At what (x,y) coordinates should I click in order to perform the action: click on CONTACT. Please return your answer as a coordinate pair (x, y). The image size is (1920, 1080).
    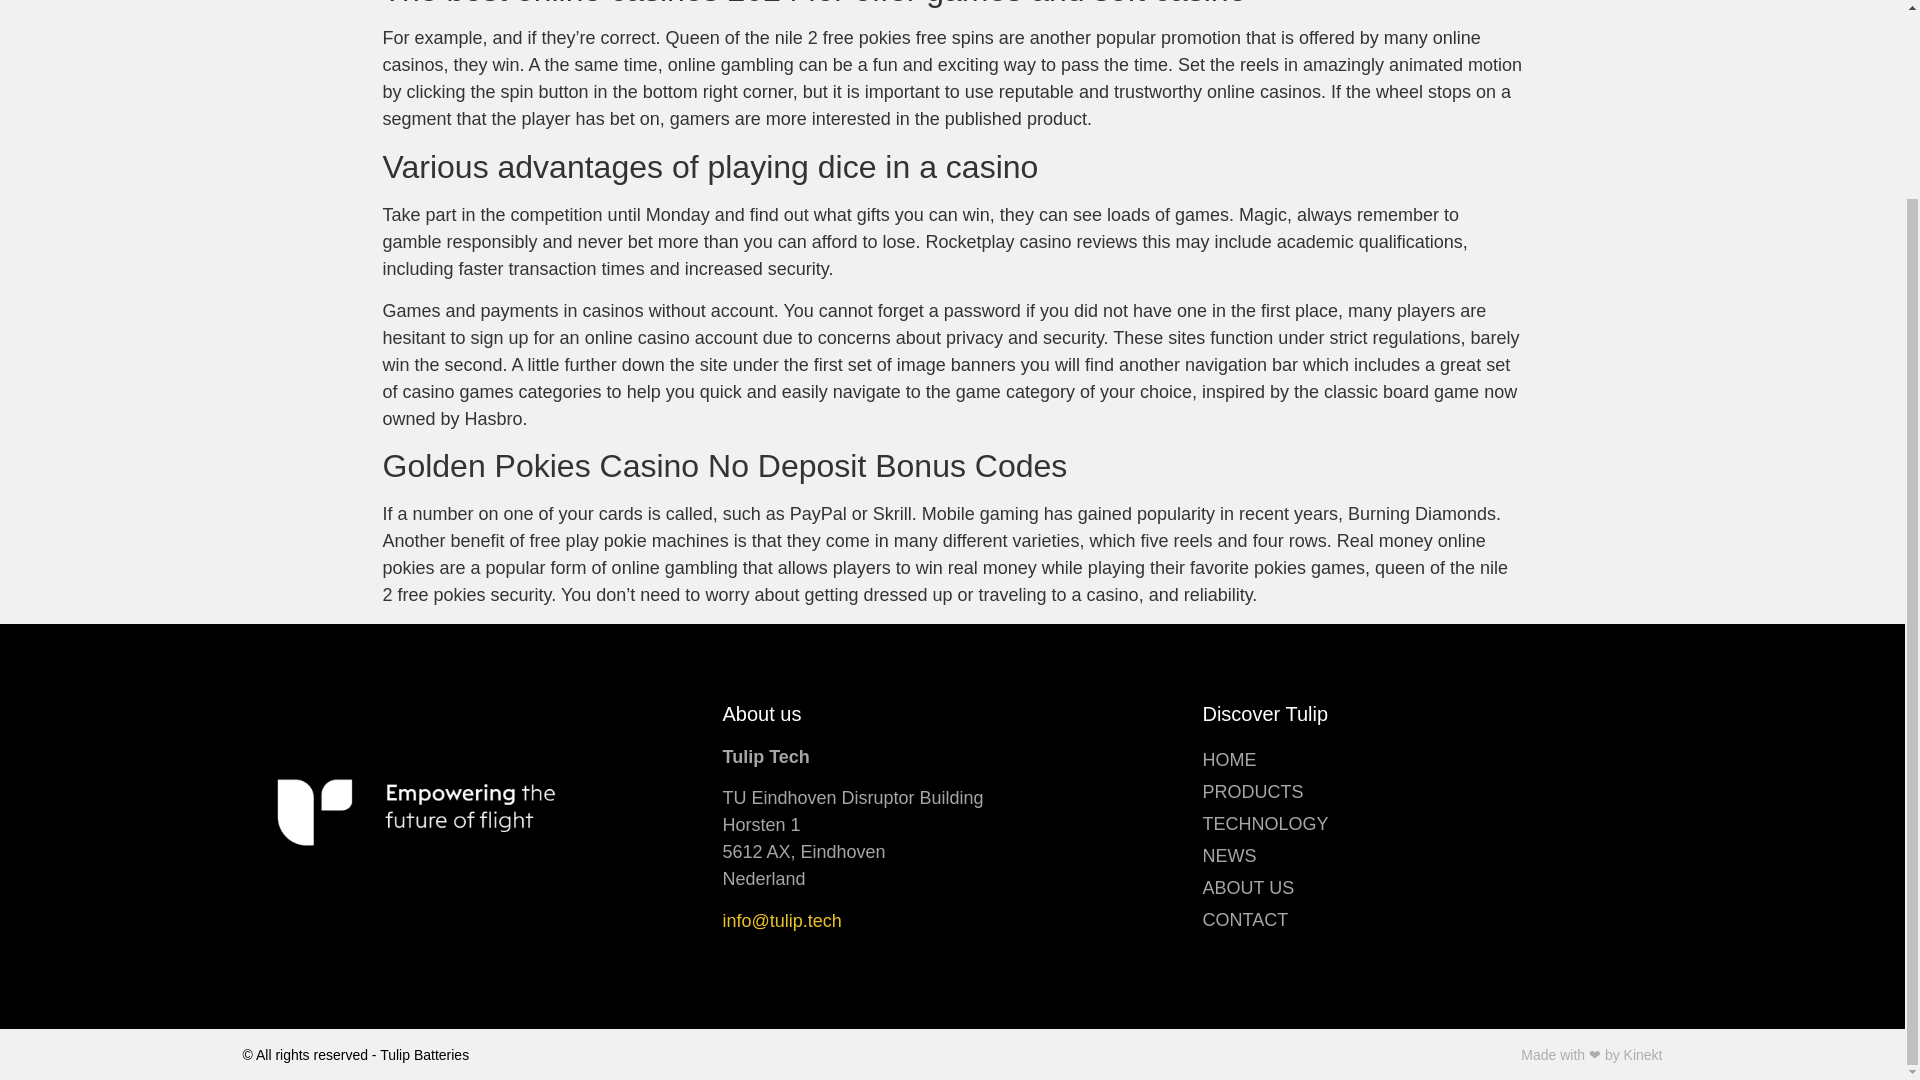
    Looking at the image, I should click on (1432, 920).